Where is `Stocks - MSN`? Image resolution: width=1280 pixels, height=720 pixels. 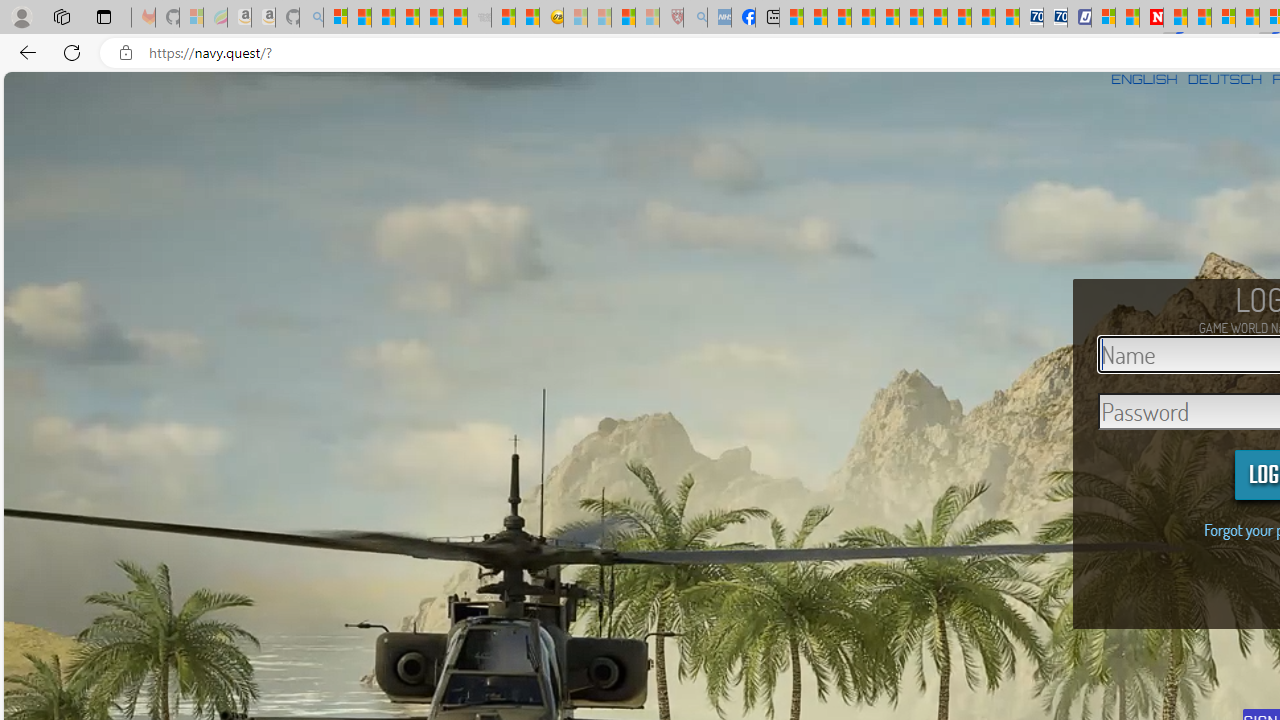 Stocks - MSN is located at coordinates (456, 18).